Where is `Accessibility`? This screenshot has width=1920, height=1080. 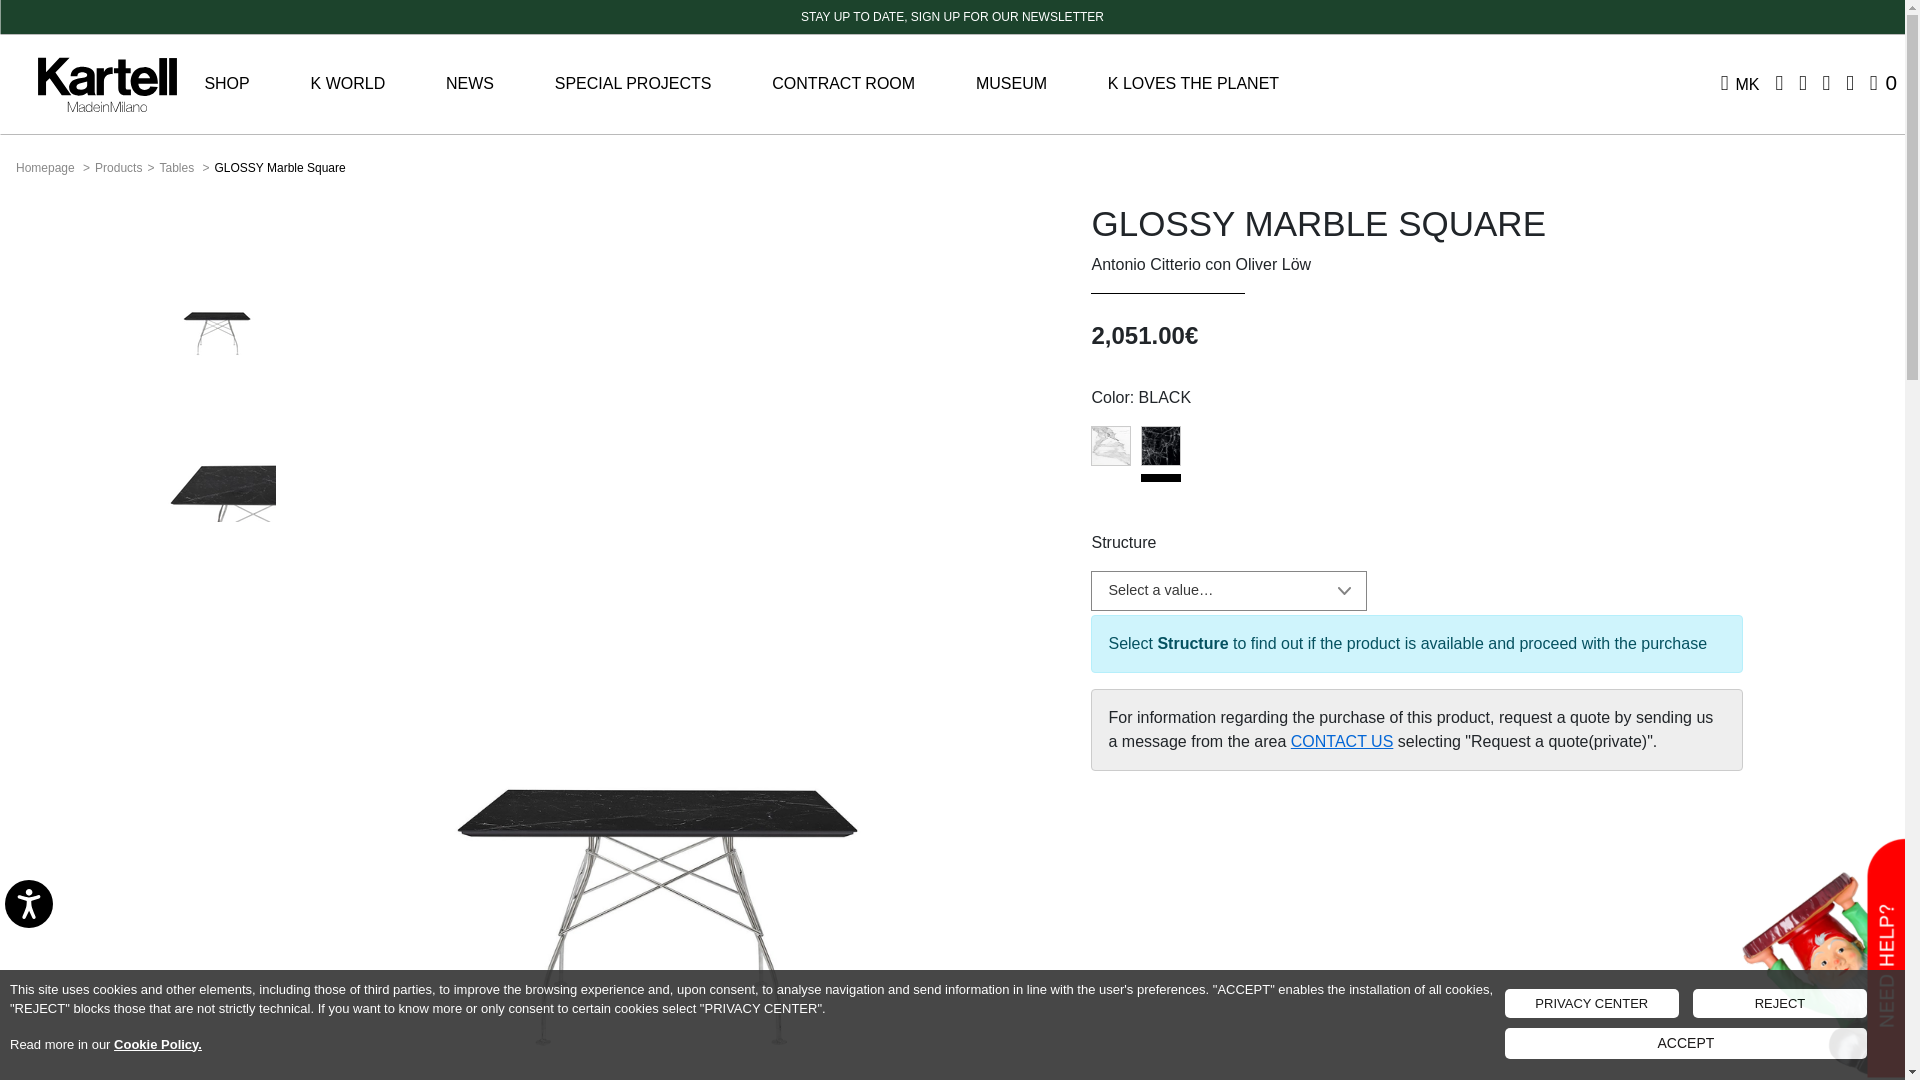
Accessibility is located at coordinates (44, 920).